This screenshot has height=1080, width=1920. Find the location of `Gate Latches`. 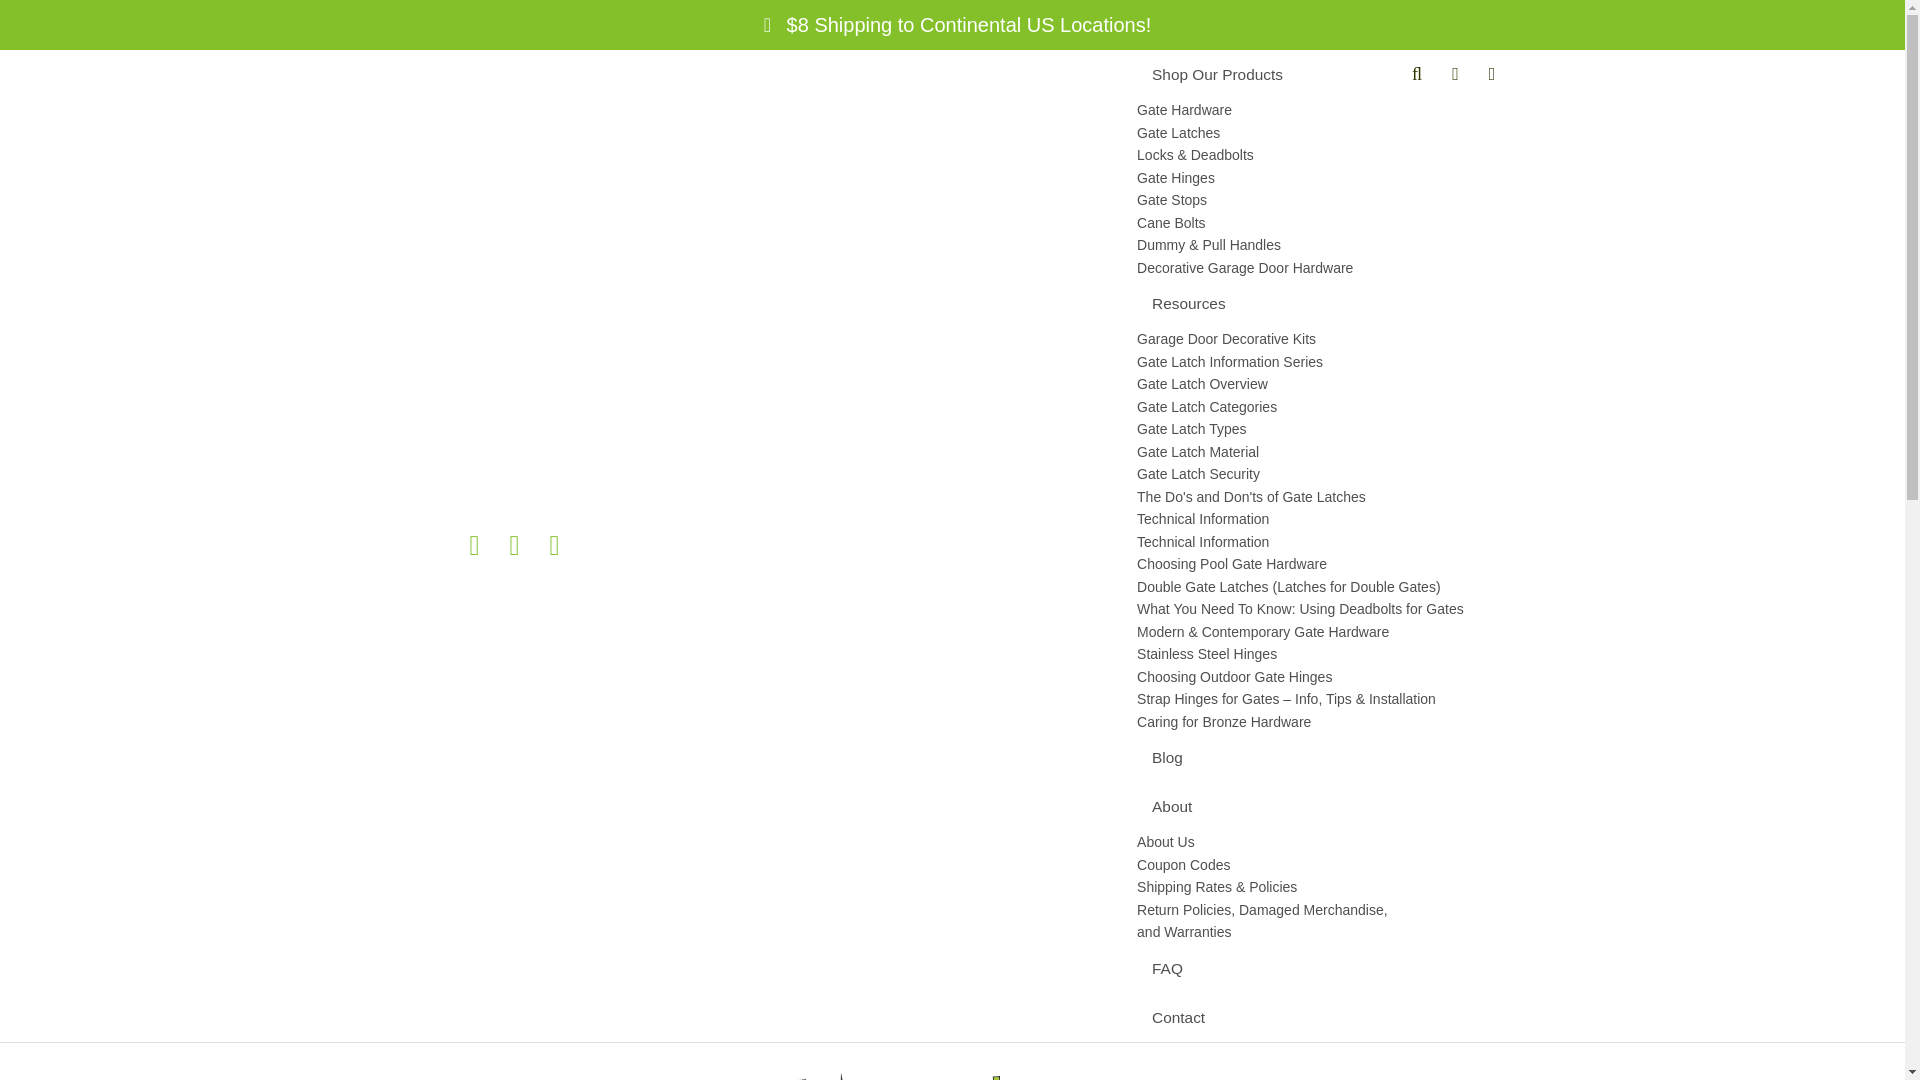

Gate Latches is located at coordinates (1312, 134).